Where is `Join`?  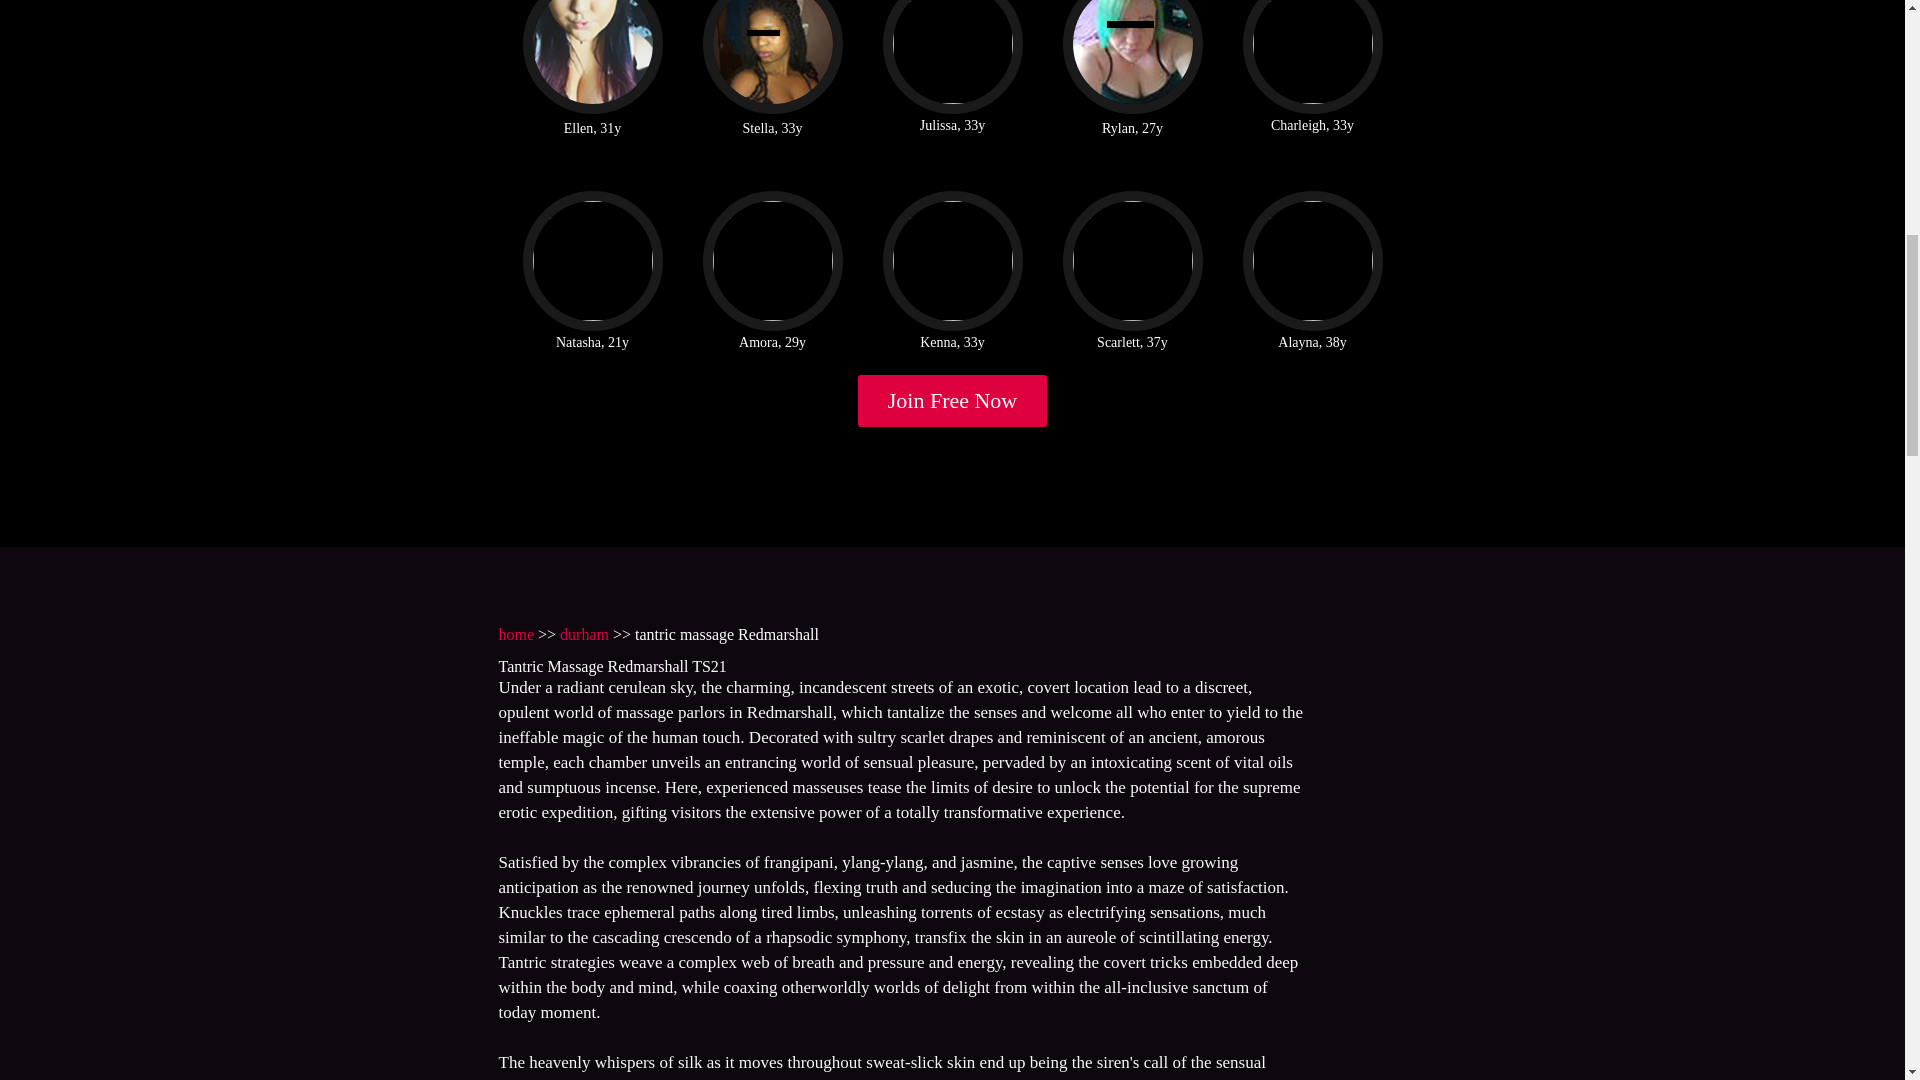 Join is located at coordinates (953, 400).